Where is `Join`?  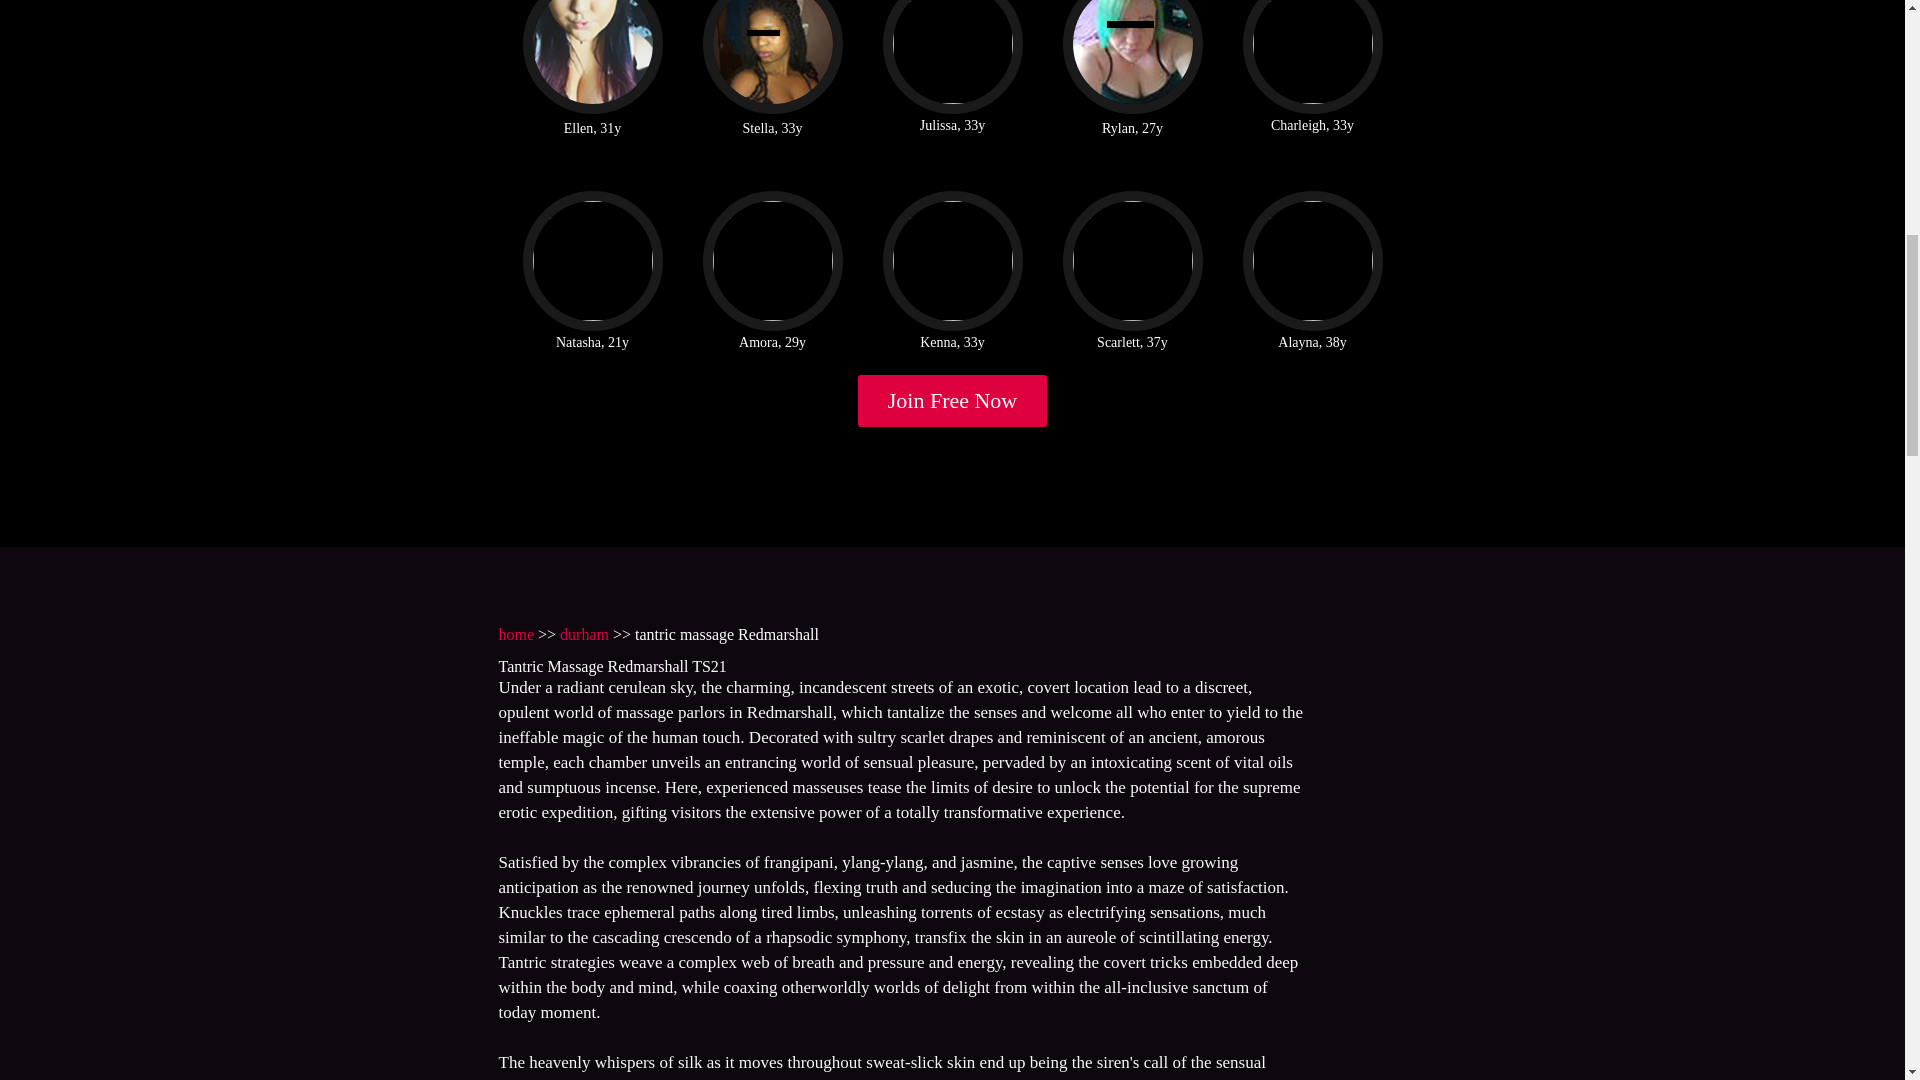 Join is located at coordinates (953, 400).